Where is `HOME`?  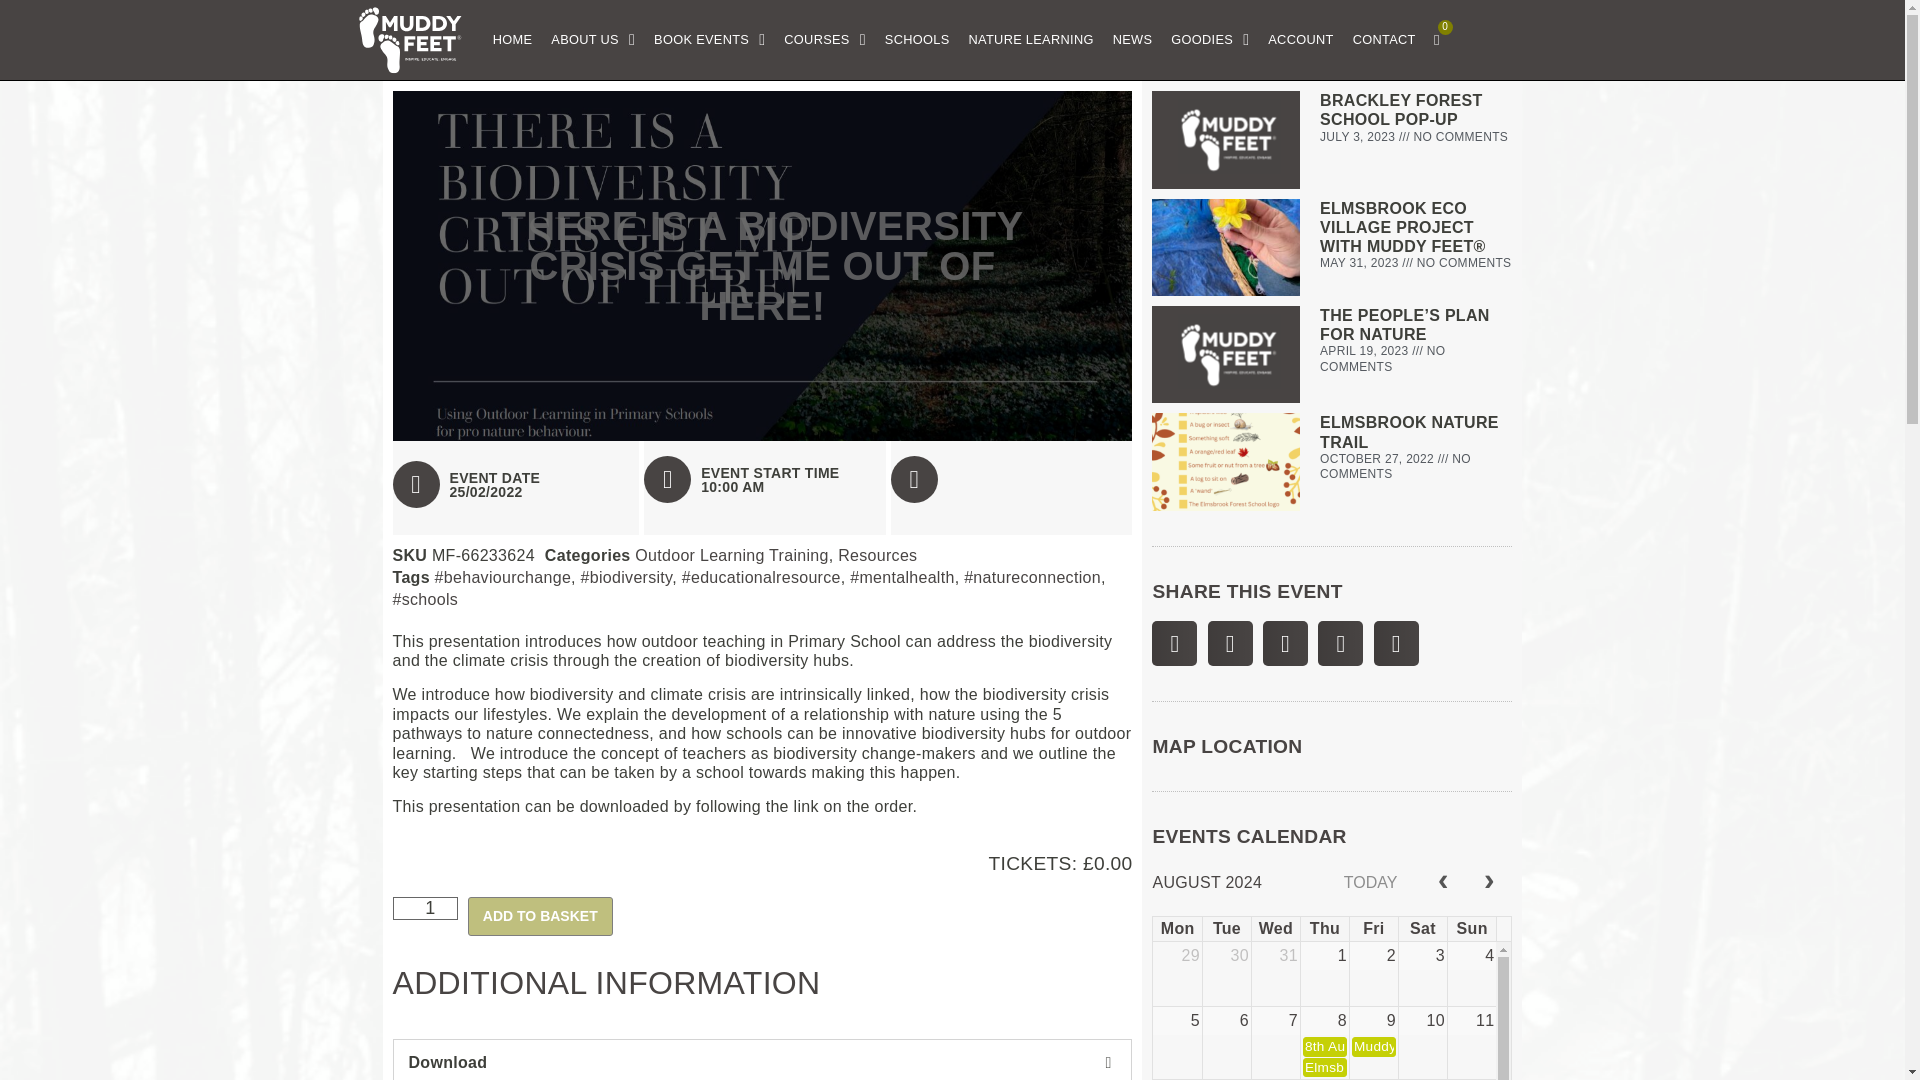 HOME is located at coordinates (513, 39).